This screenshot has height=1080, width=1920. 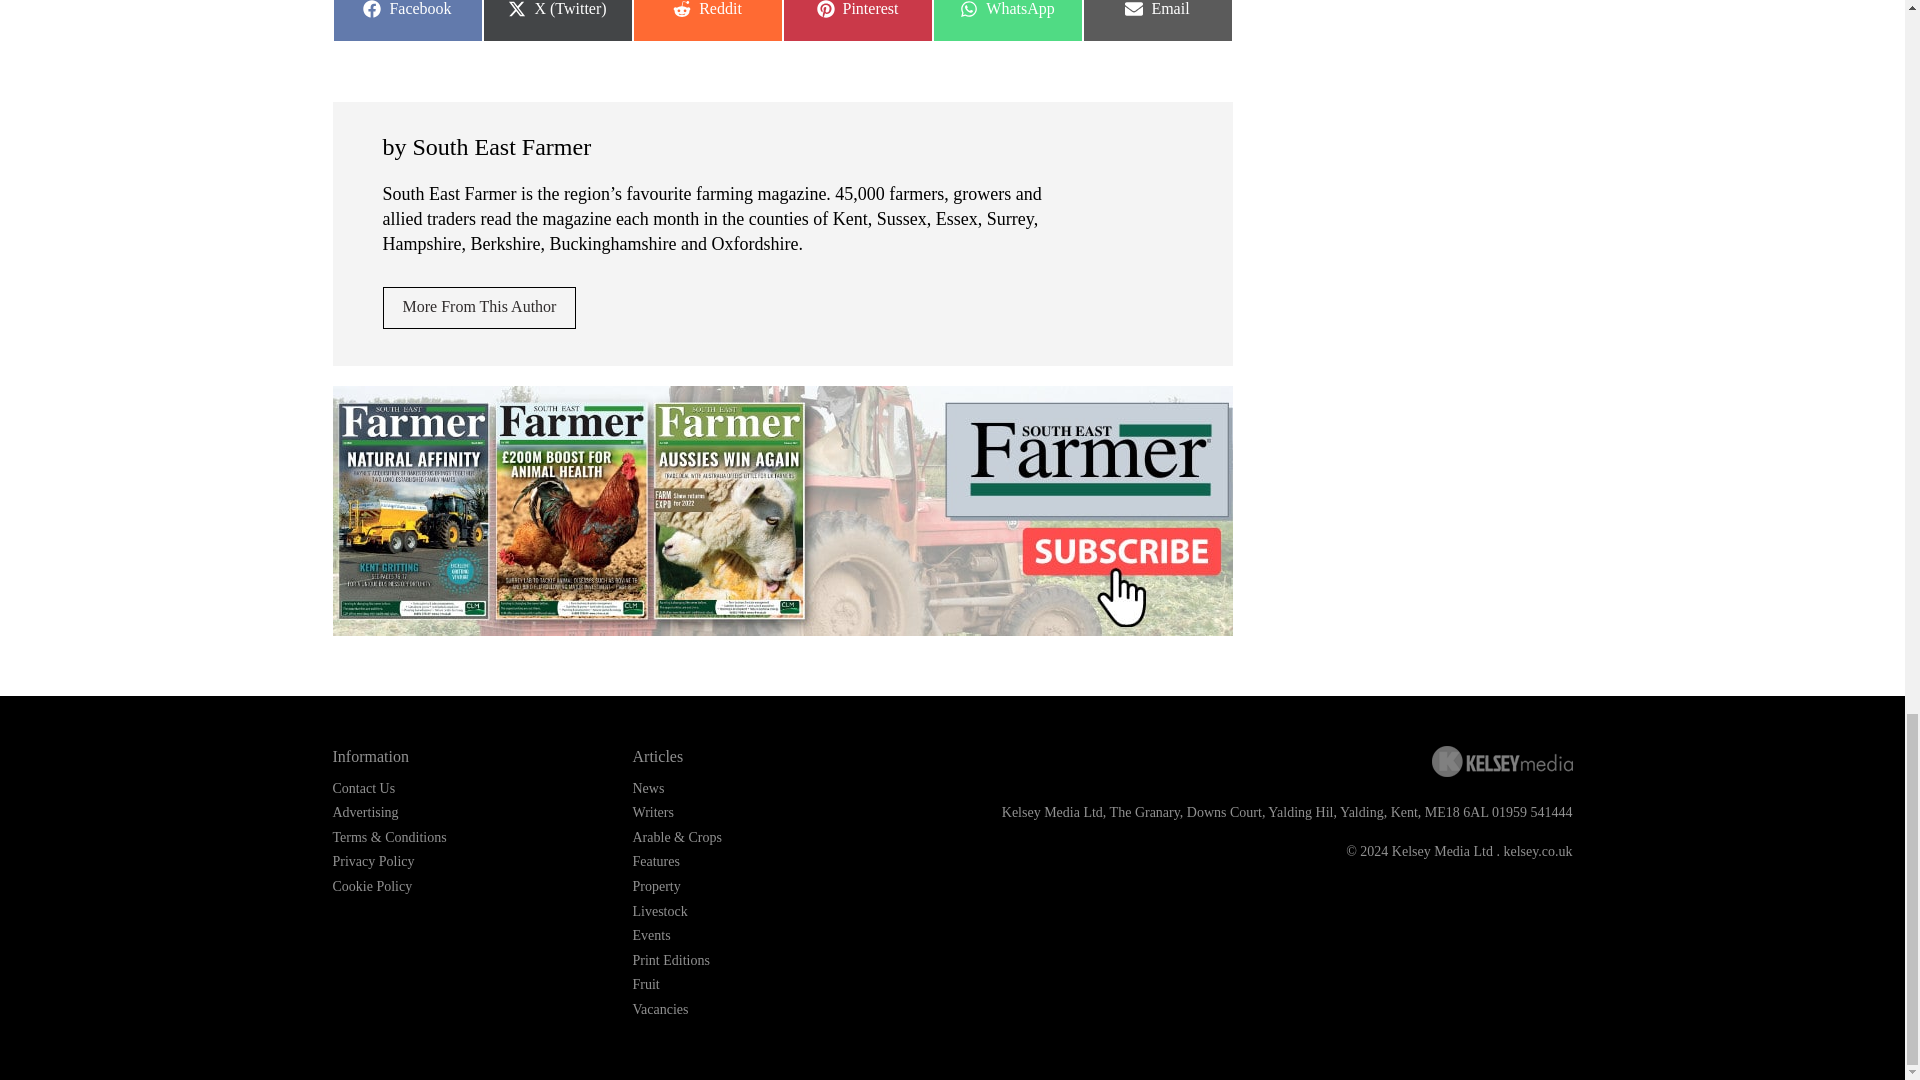 I want to click on Contact Us, so click(x=479, y=308).